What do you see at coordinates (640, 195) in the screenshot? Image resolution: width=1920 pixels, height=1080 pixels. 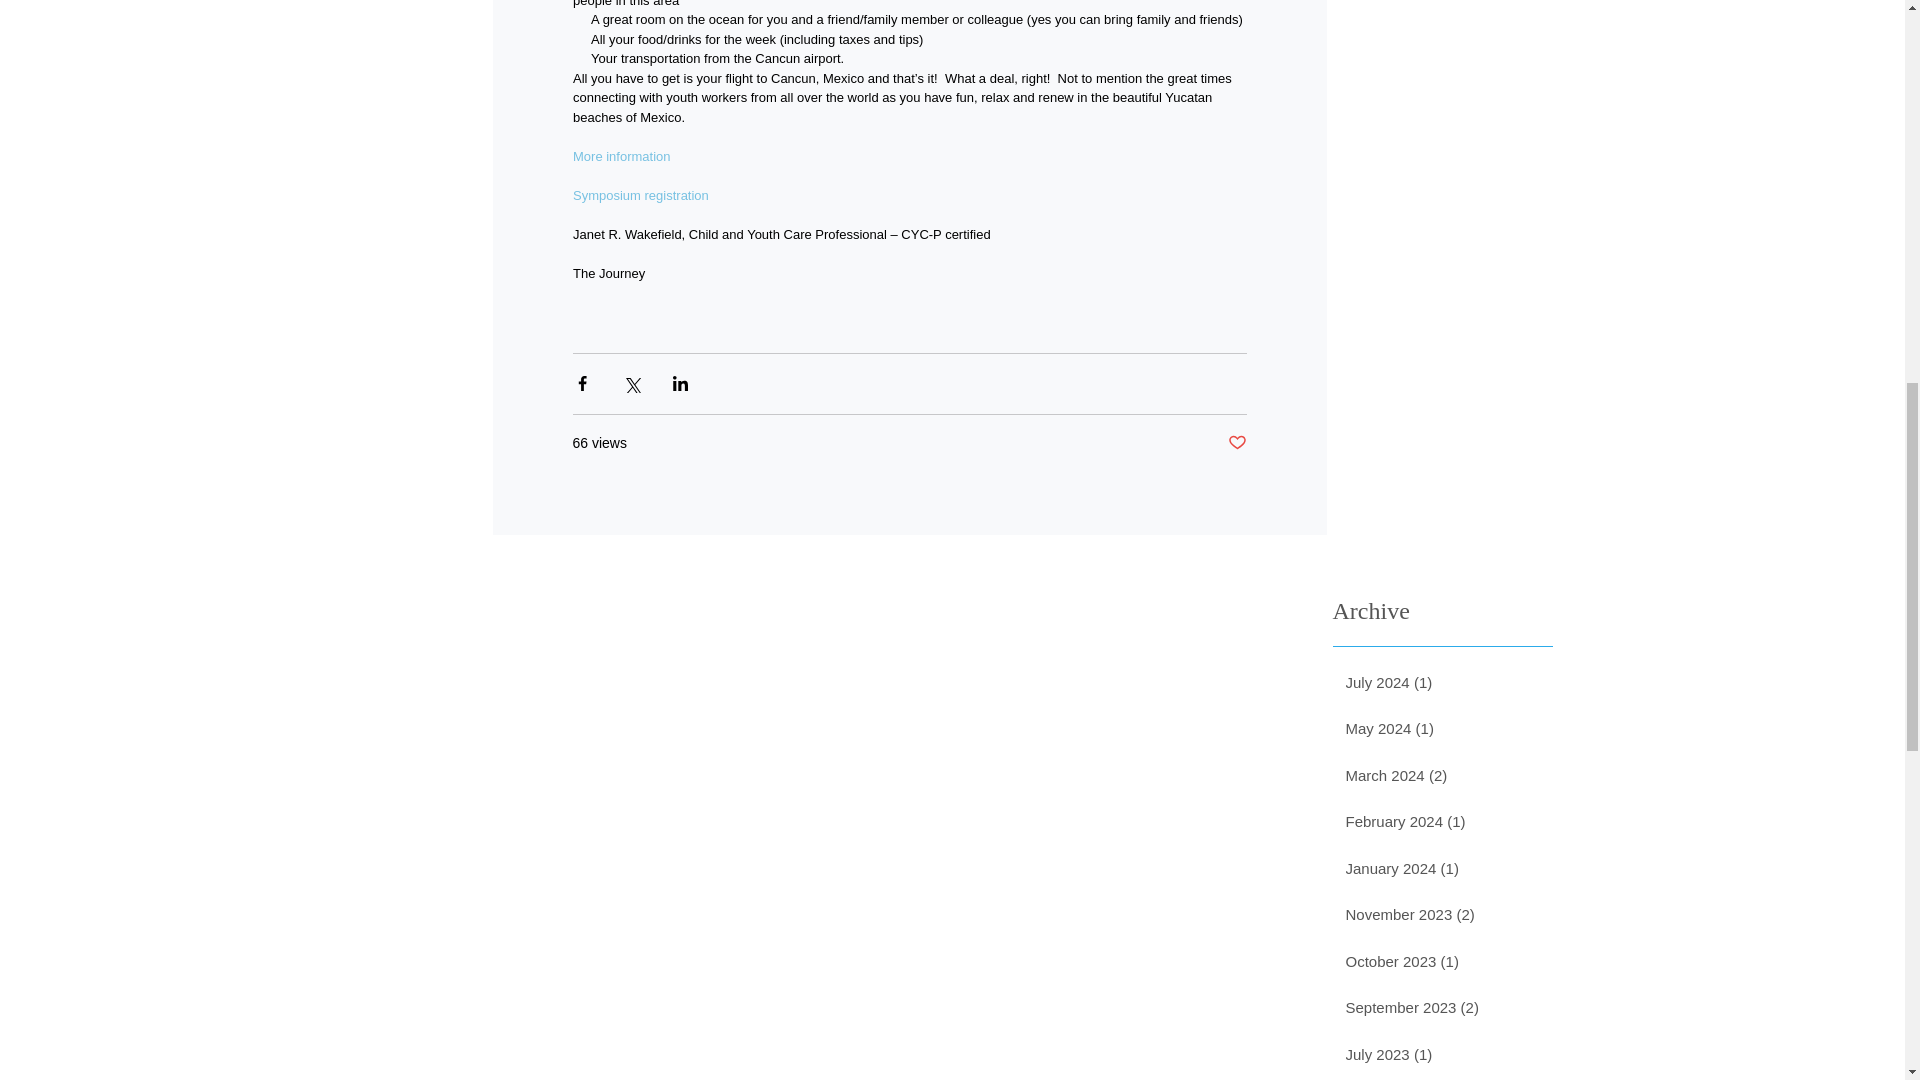 I see `Symposium registration` at bounding box center [640, 195].